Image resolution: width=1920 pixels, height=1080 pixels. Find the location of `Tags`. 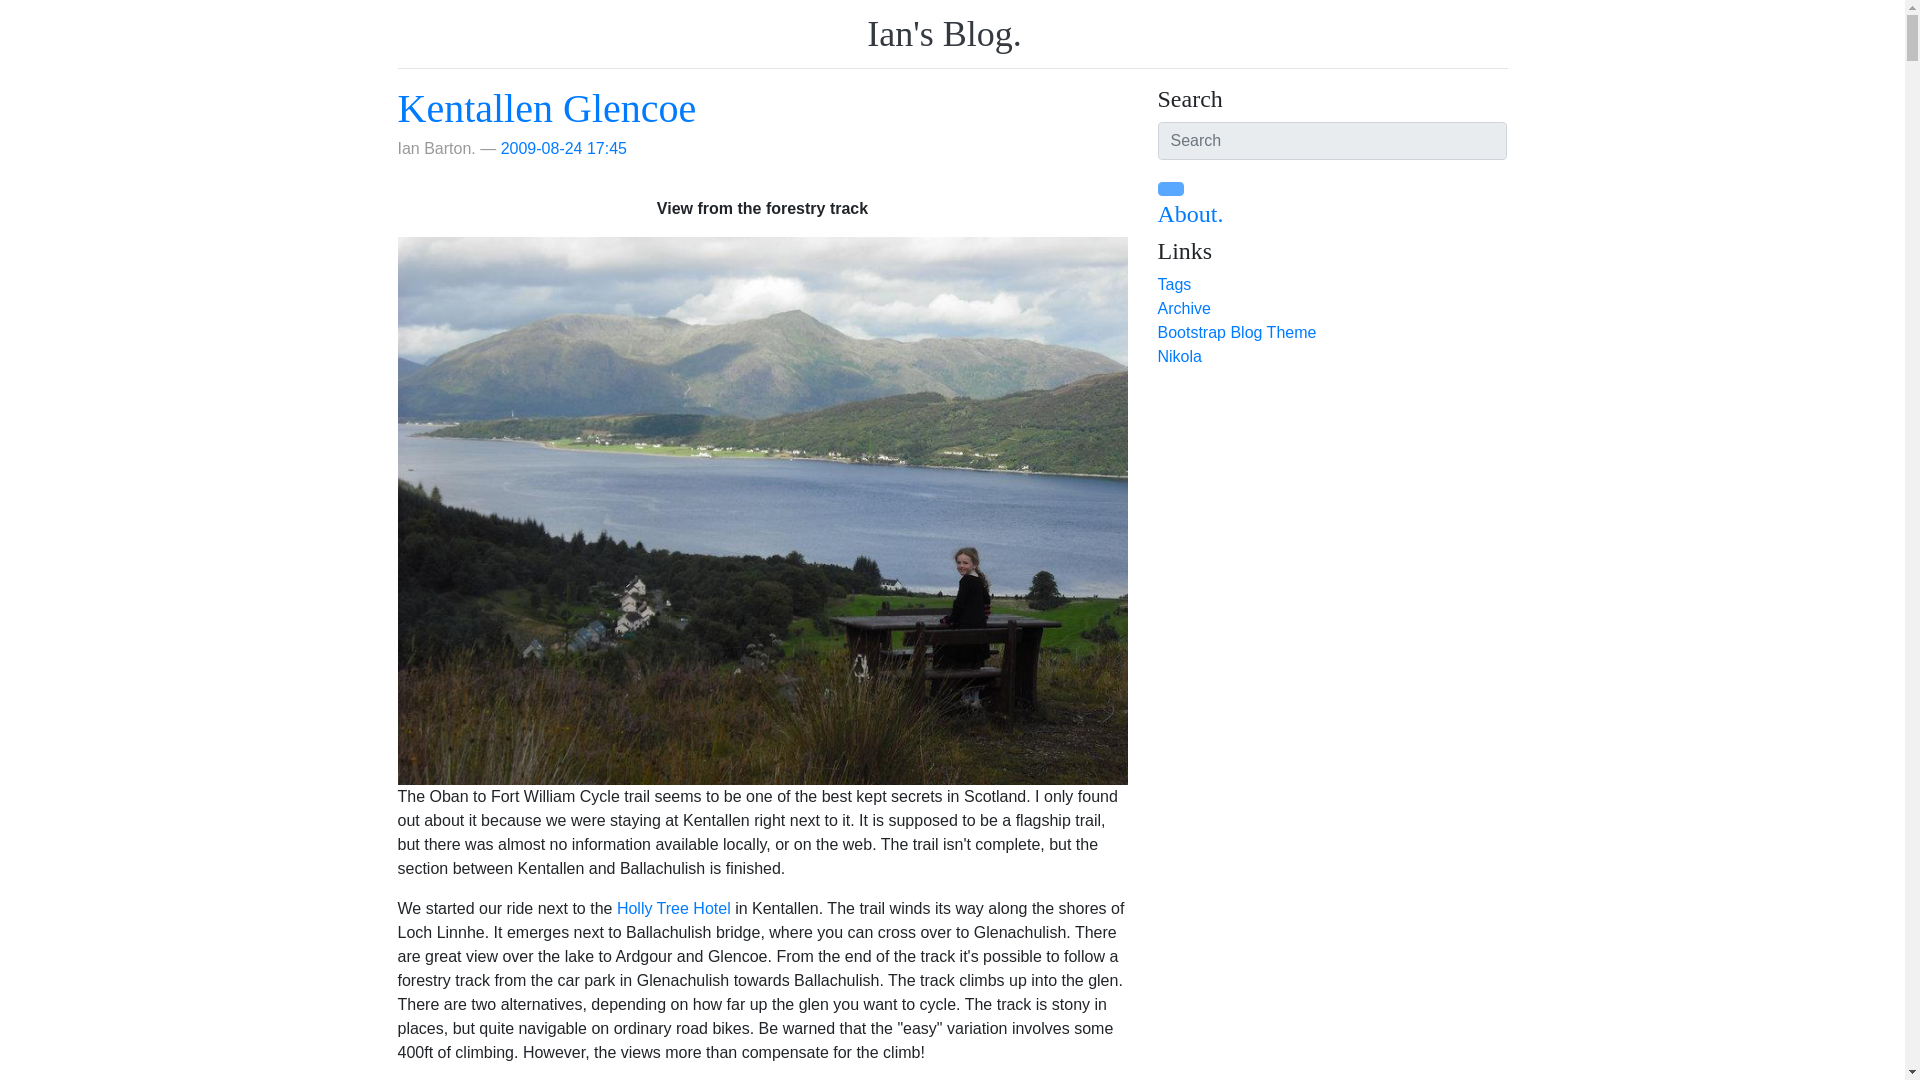

Tags is located at coordinates (1174, 284).